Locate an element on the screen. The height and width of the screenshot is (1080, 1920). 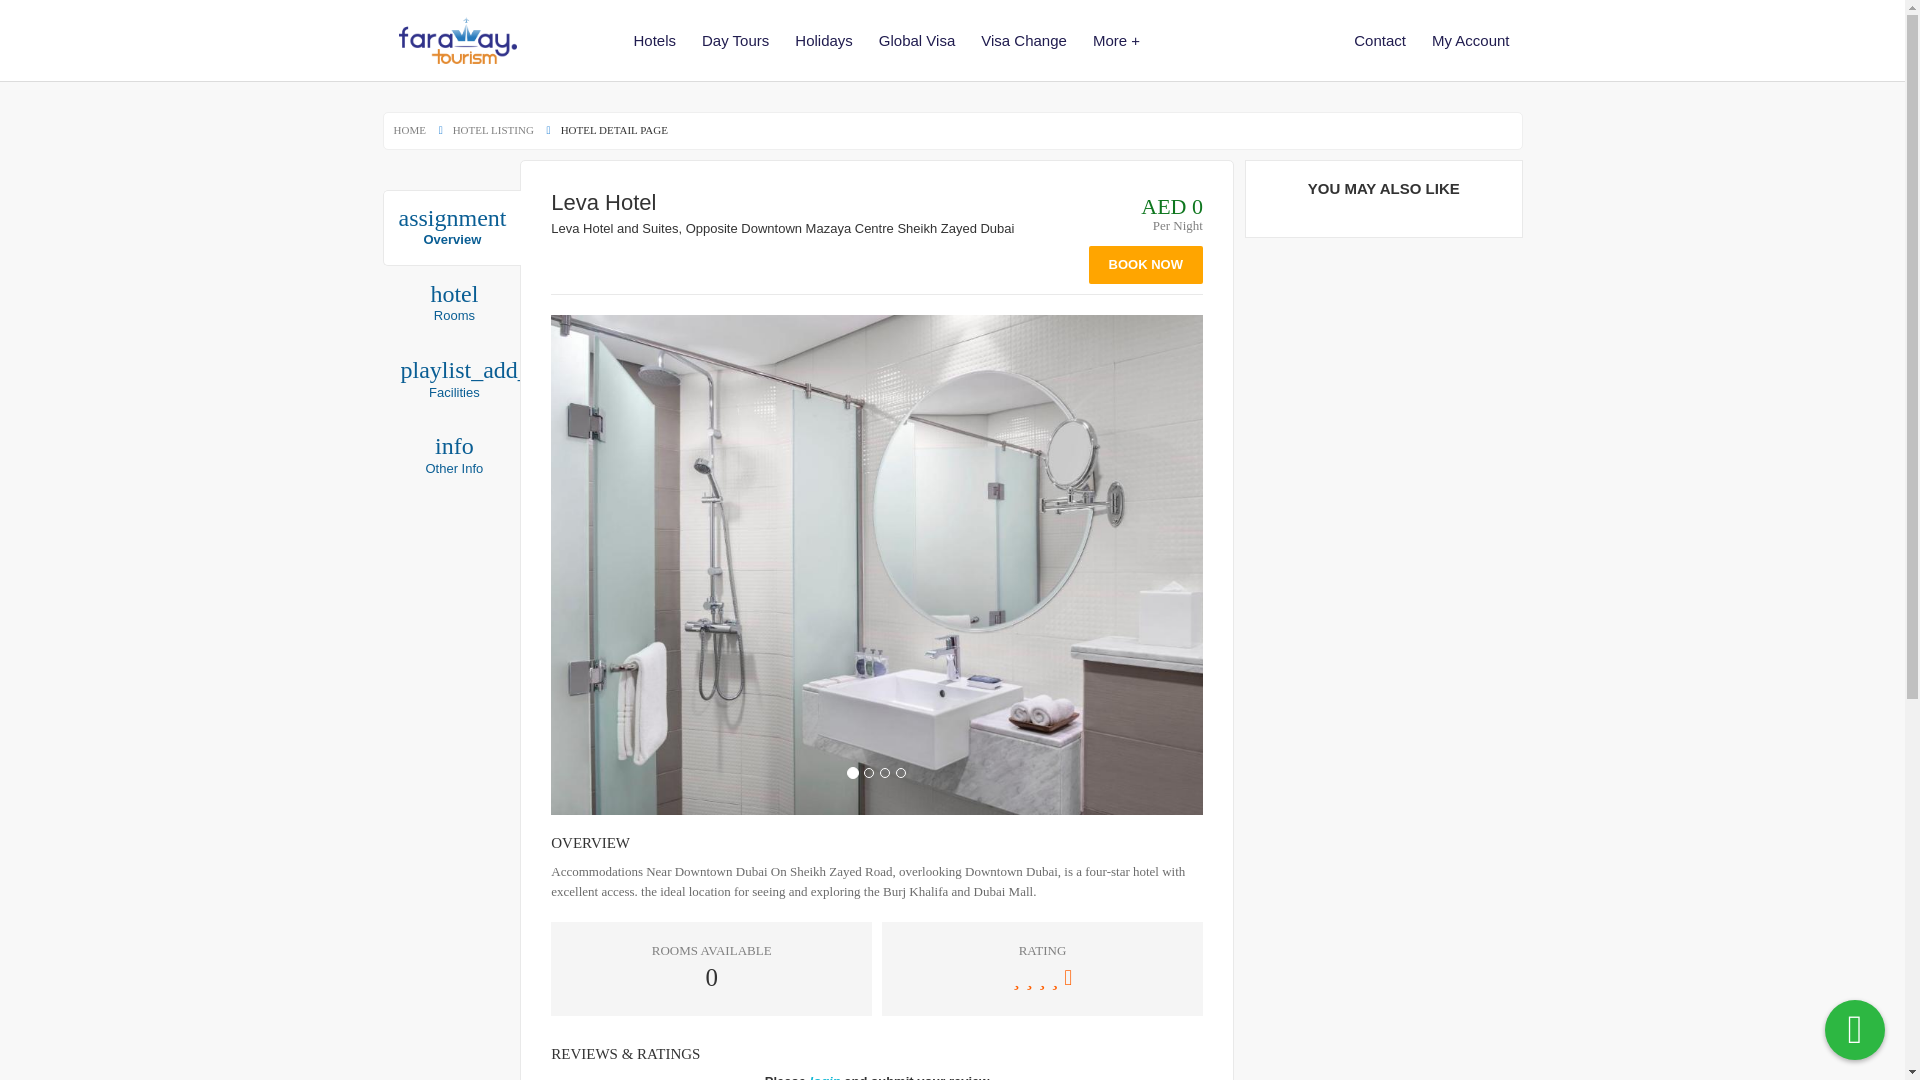
BOOK NOW is located at coordinates (735, 40).